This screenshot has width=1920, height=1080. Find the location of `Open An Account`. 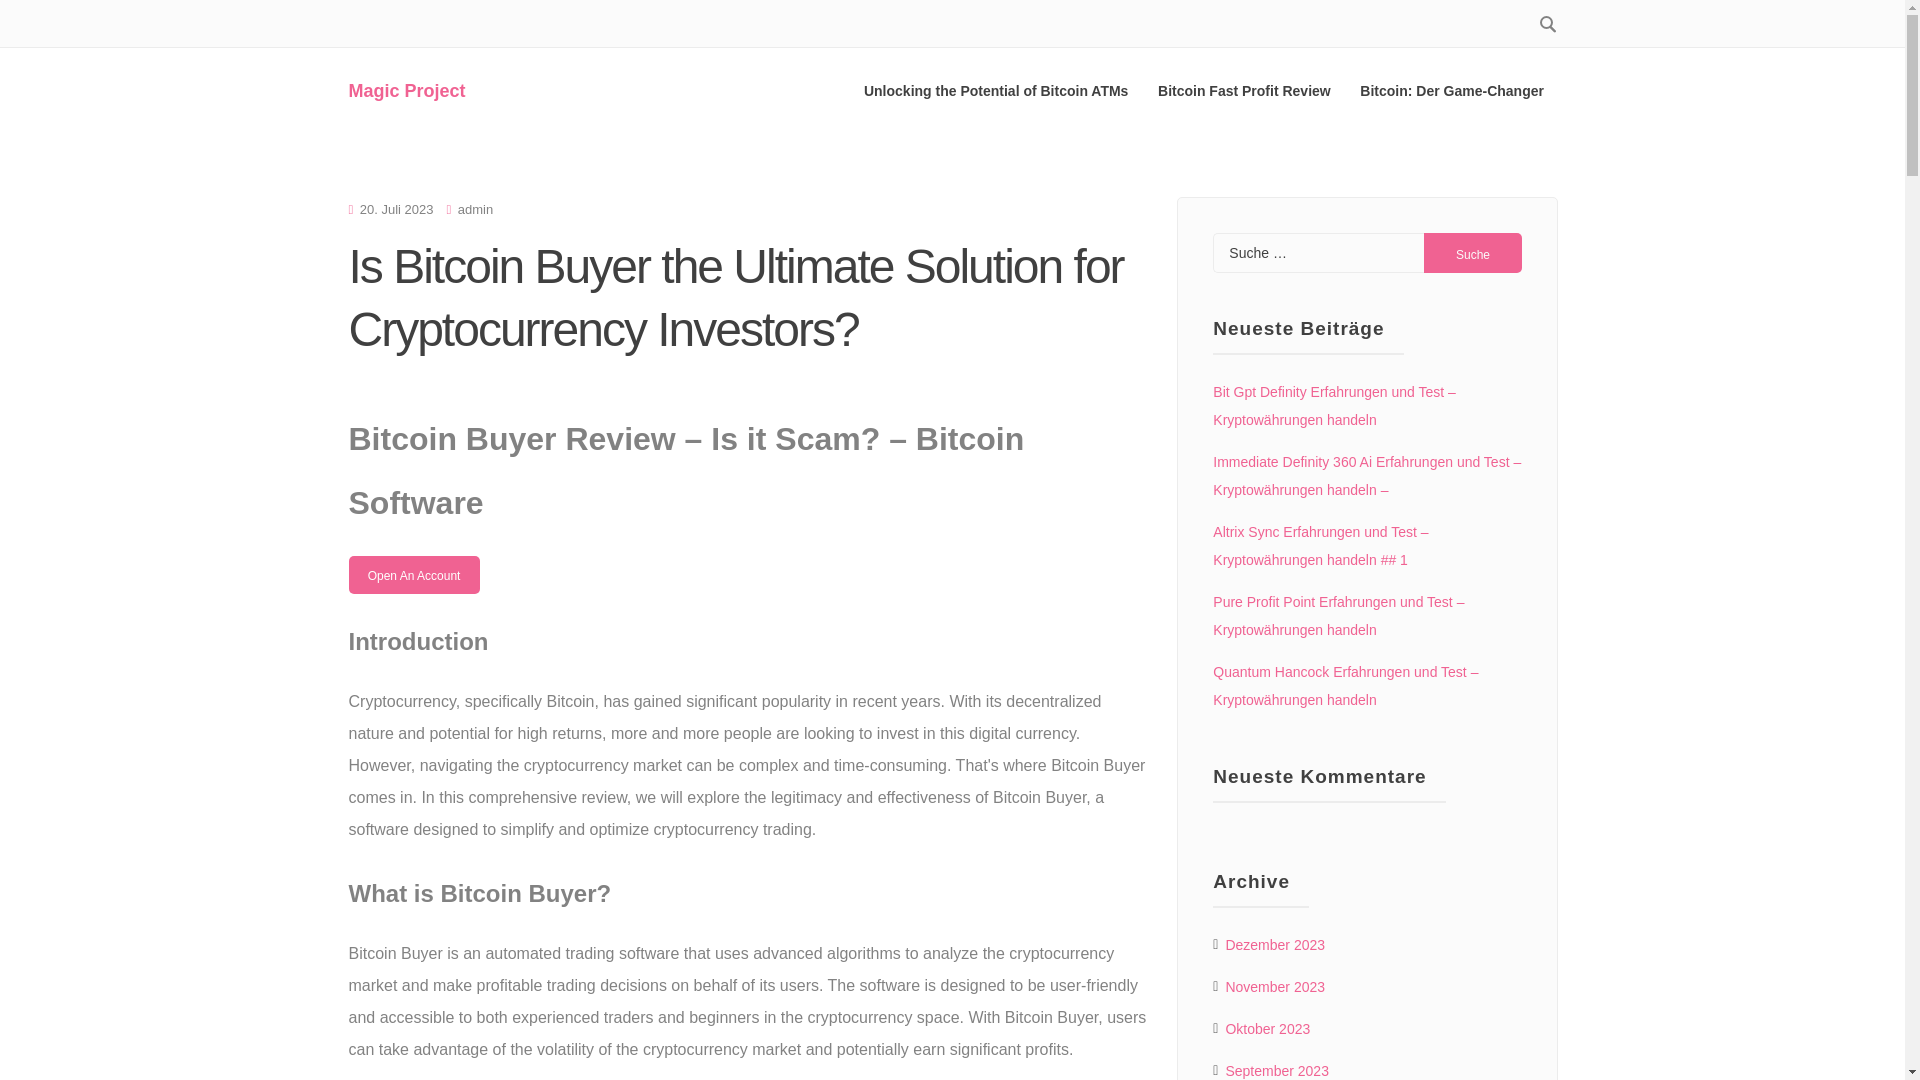

Open An Account is located at coordinates (412, 575).